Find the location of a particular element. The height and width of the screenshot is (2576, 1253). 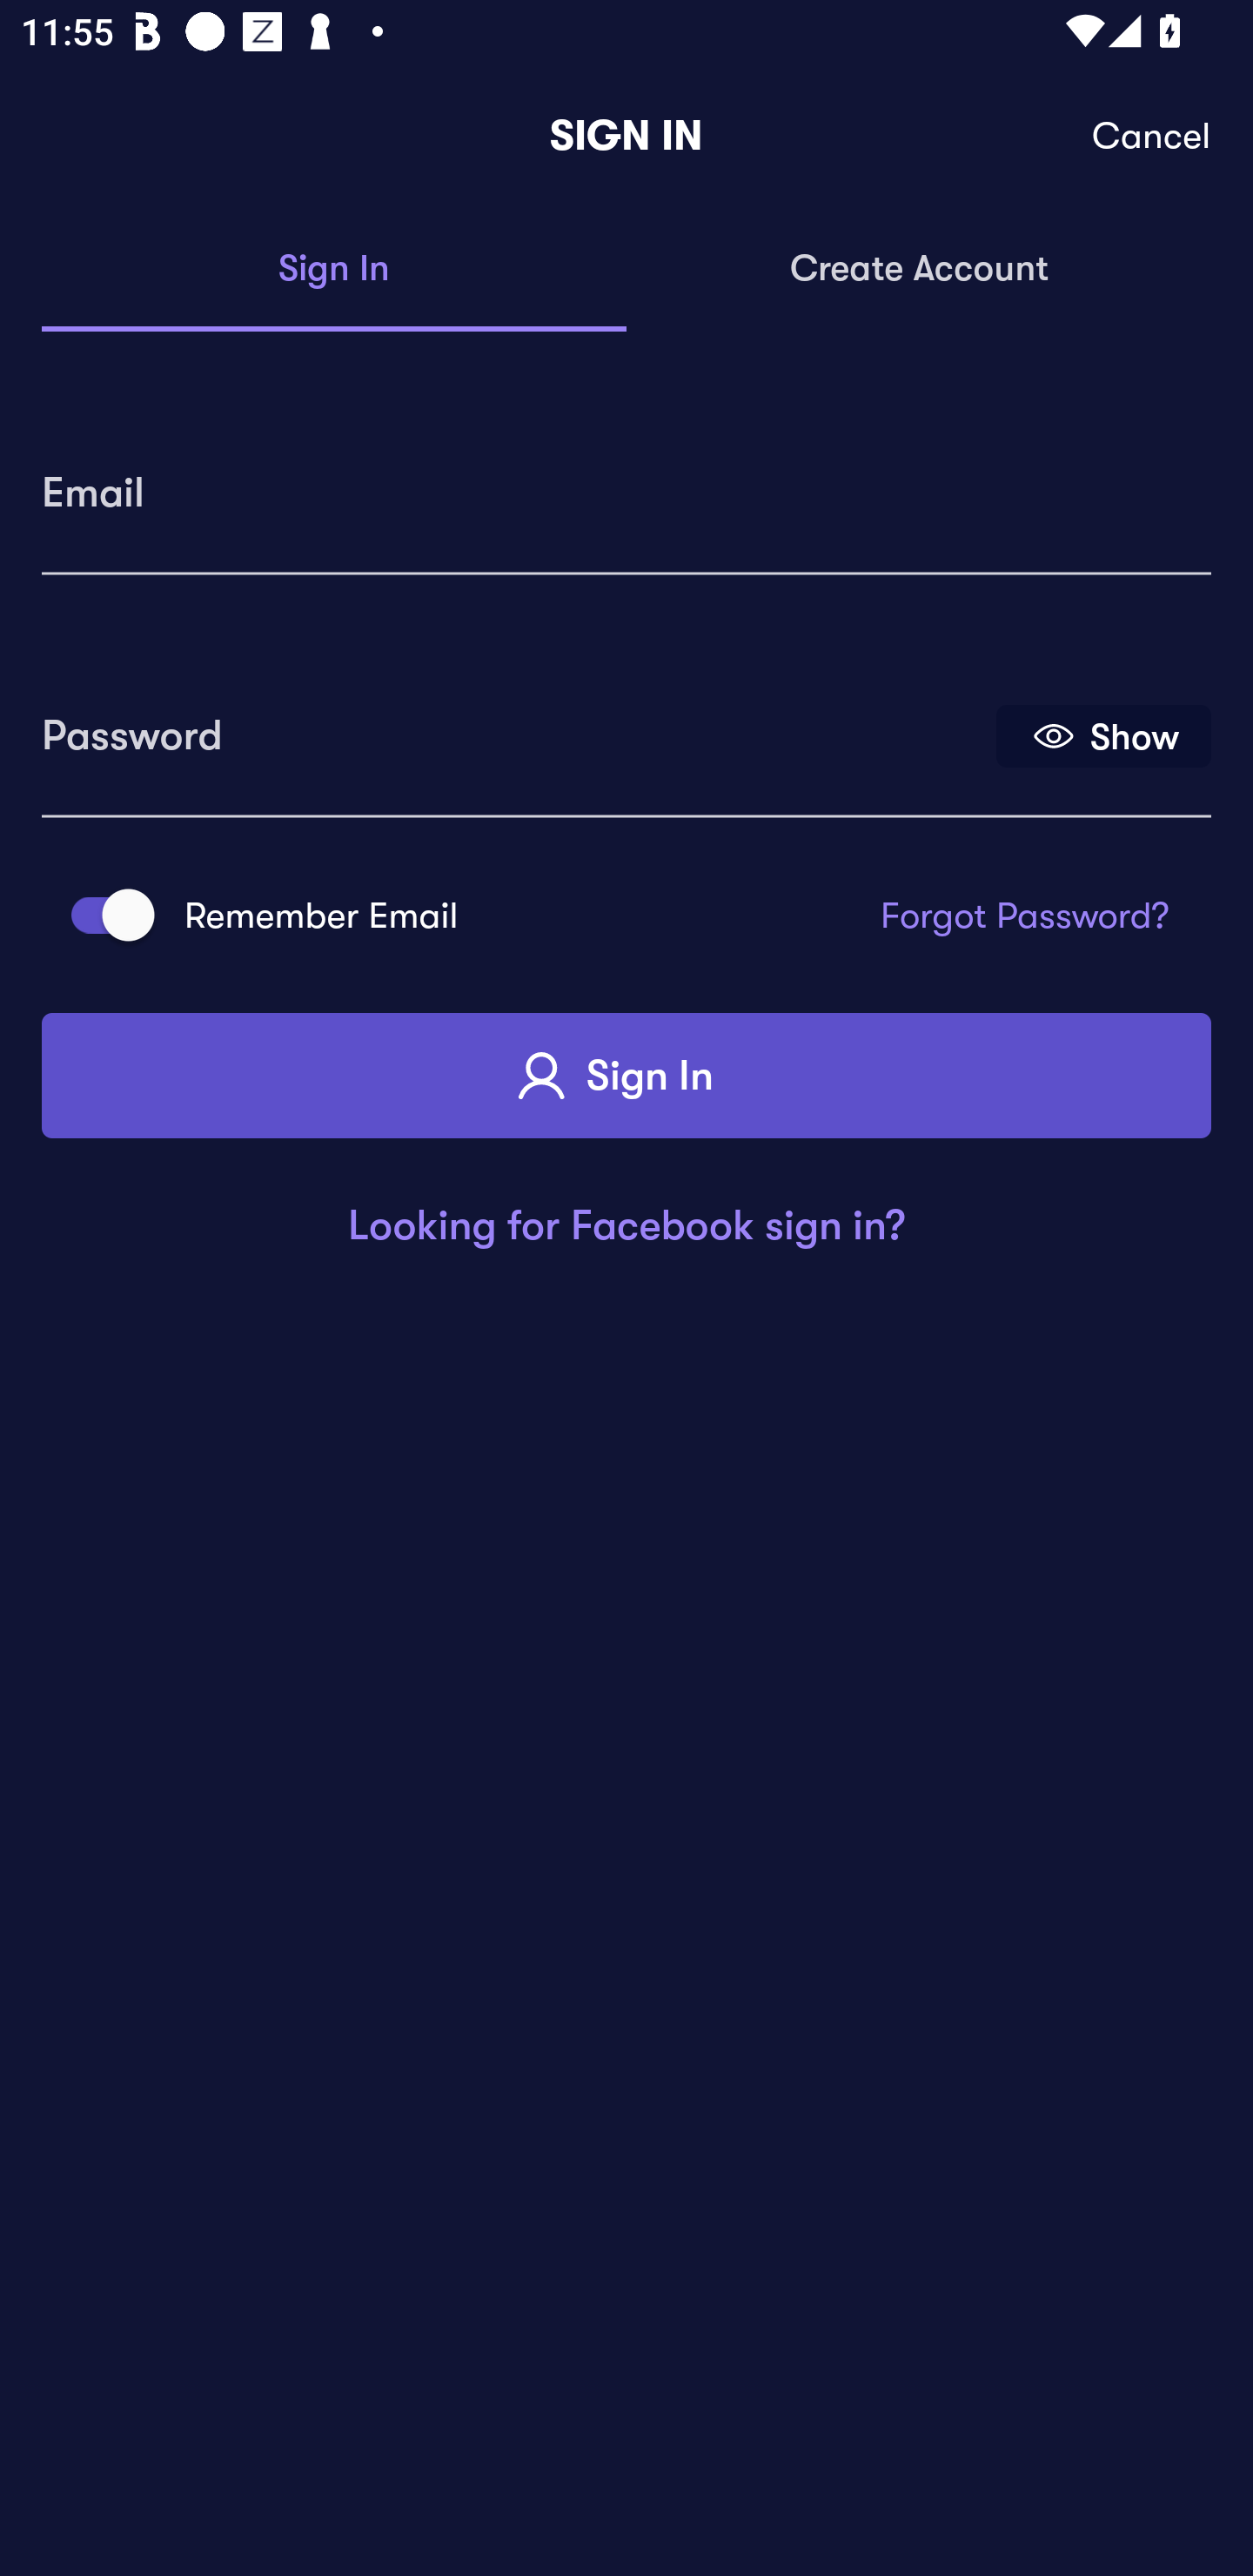

Cancel is located at coordinates (1152, 136).